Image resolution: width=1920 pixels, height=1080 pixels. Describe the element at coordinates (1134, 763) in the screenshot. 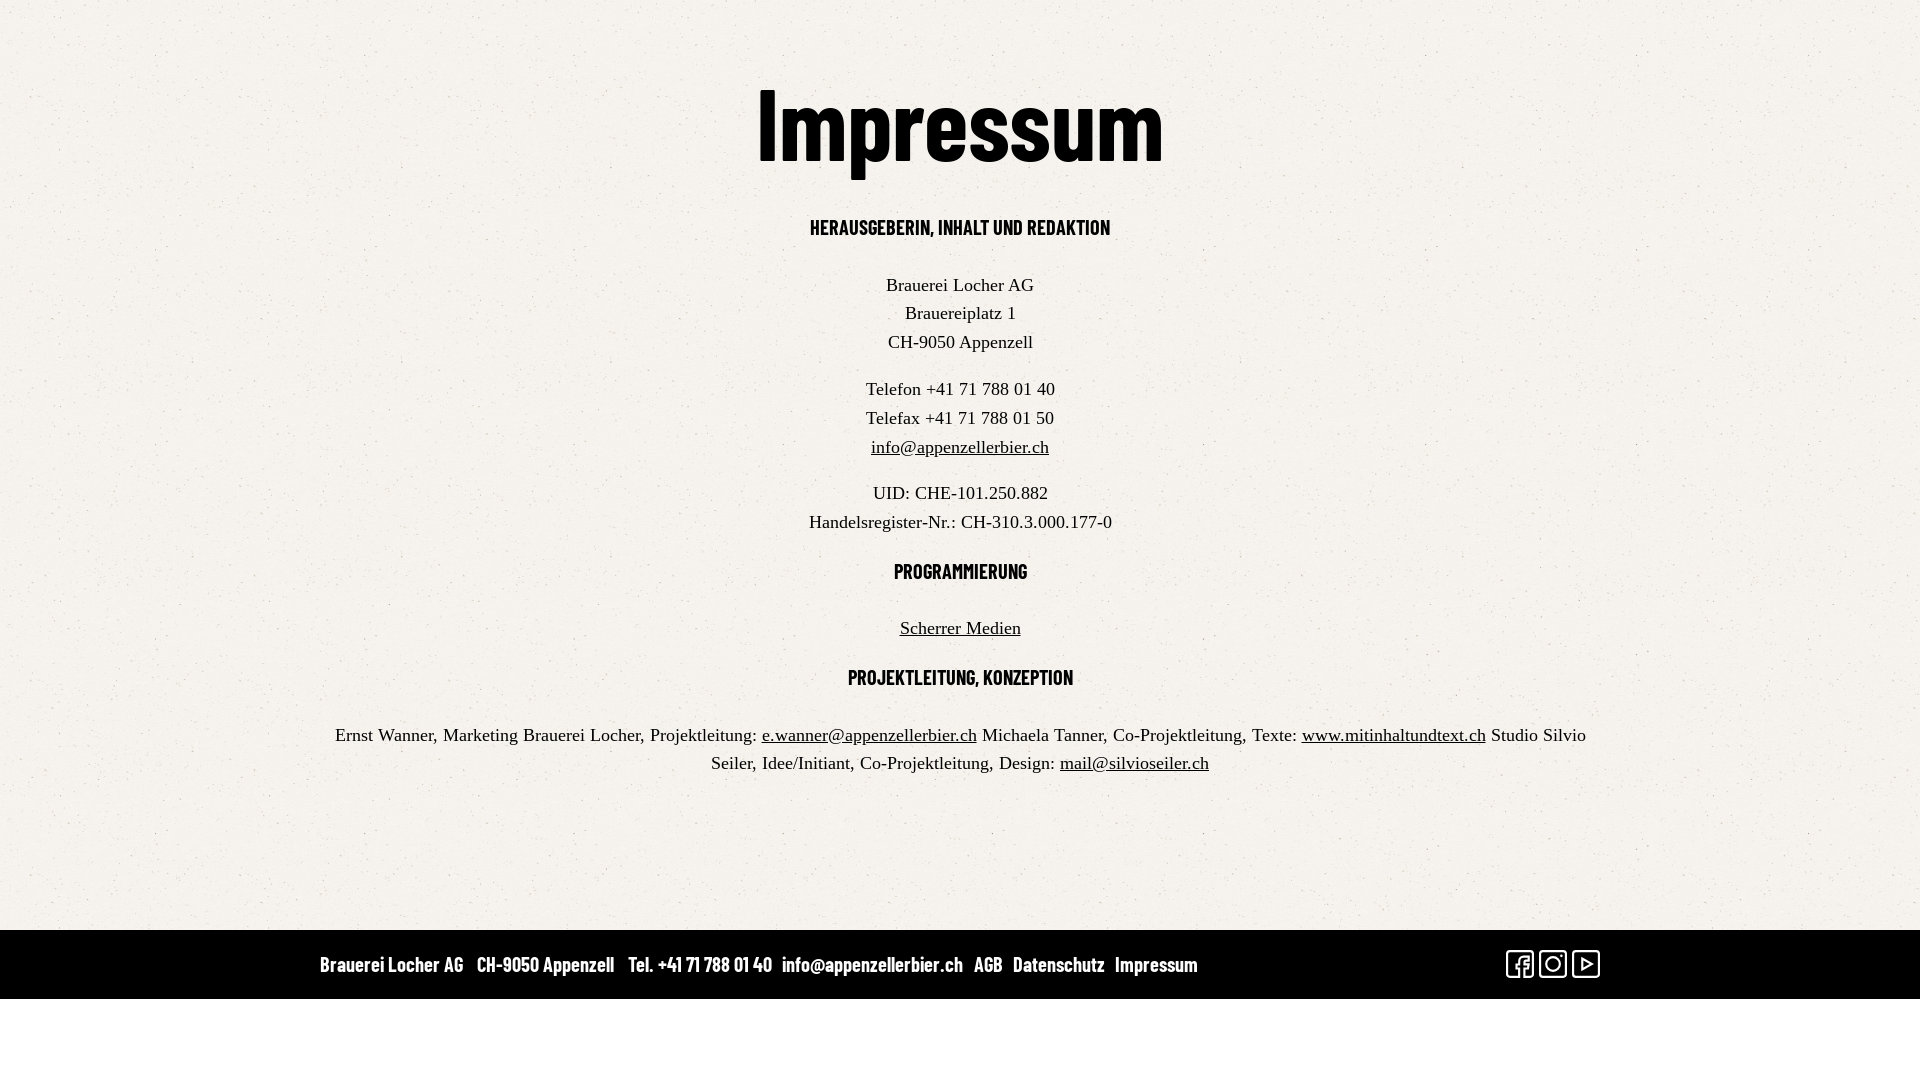

I see `mail@silvioseiler.ch` at that location.